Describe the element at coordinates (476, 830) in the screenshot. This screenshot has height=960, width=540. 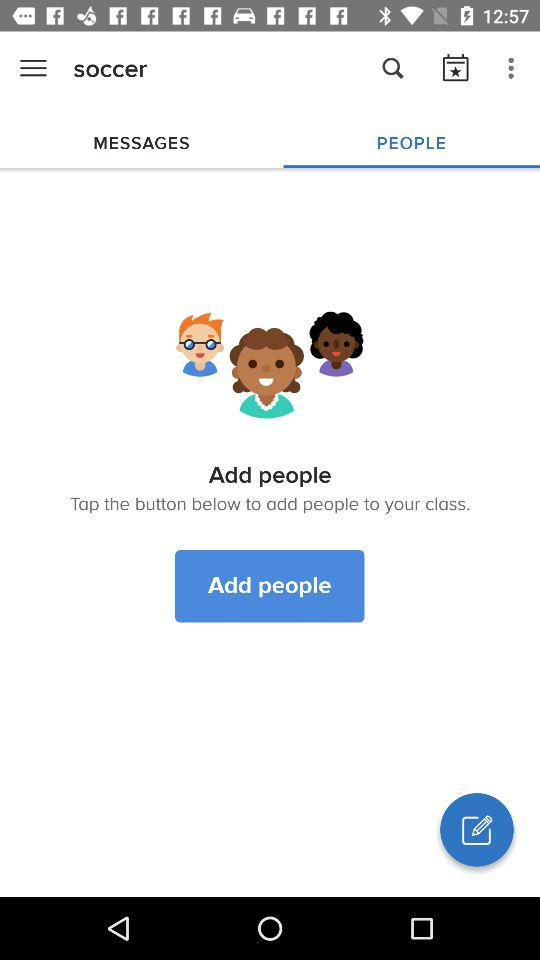
I see `click on the image at bottom right corner of the page` at that location.